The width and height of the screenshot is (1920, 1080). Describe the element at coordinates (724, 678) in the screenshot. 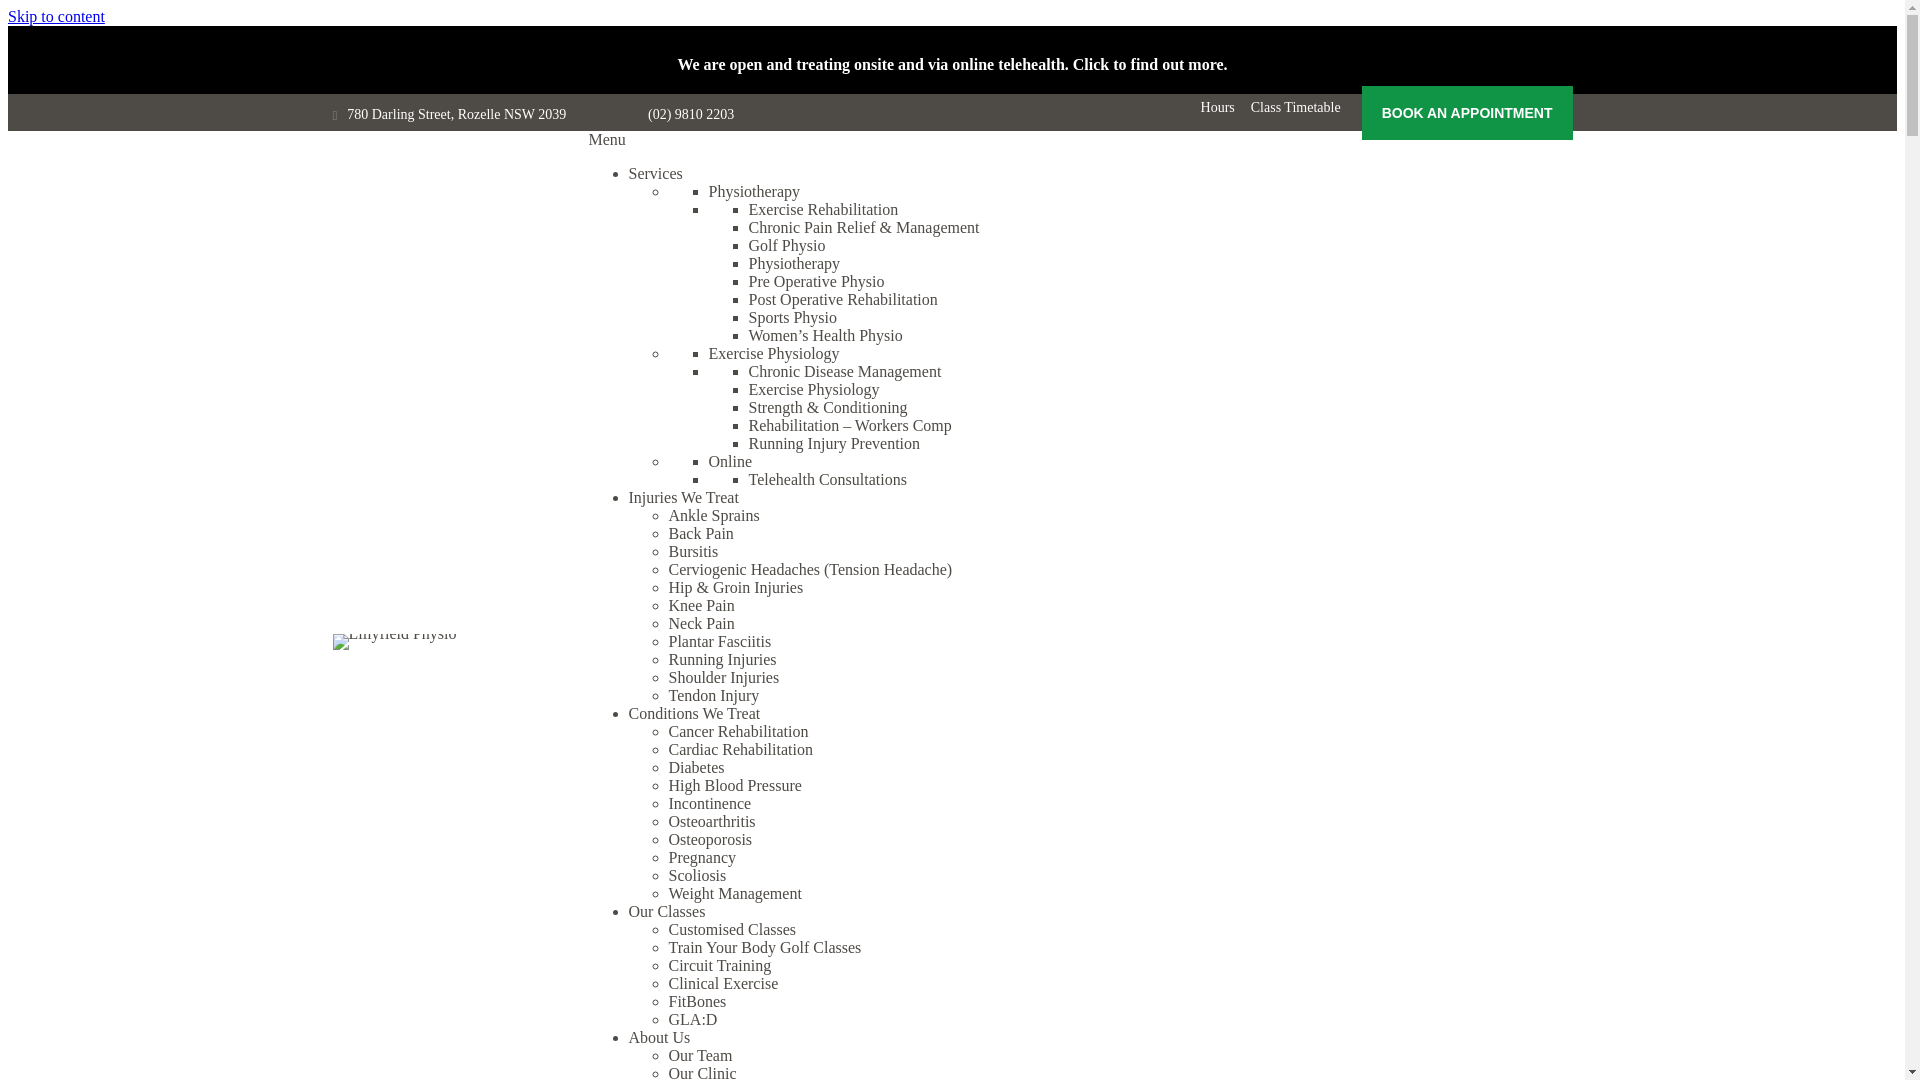

I see `Shoulder Injuries` at that location.